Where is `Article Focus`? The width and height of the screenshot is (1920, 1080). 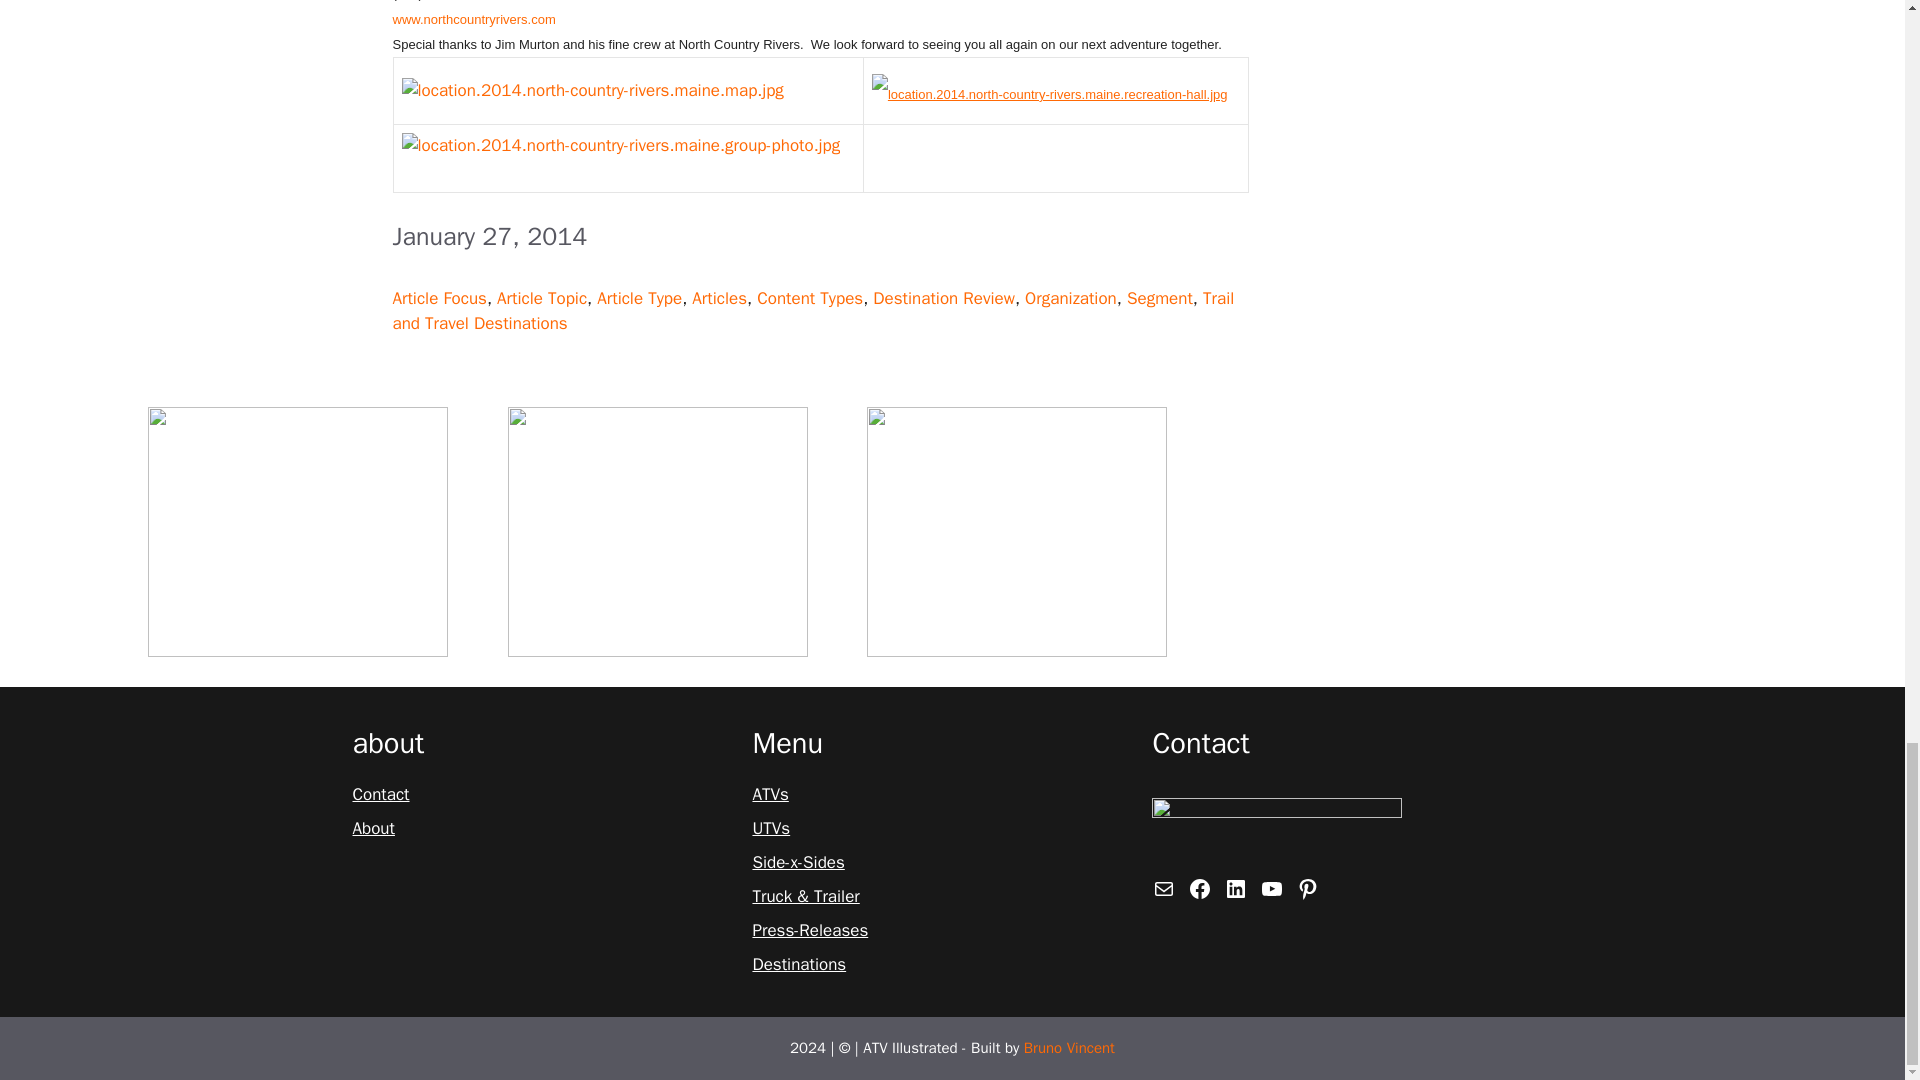
Article Focus is located at coordinates (438, 298).